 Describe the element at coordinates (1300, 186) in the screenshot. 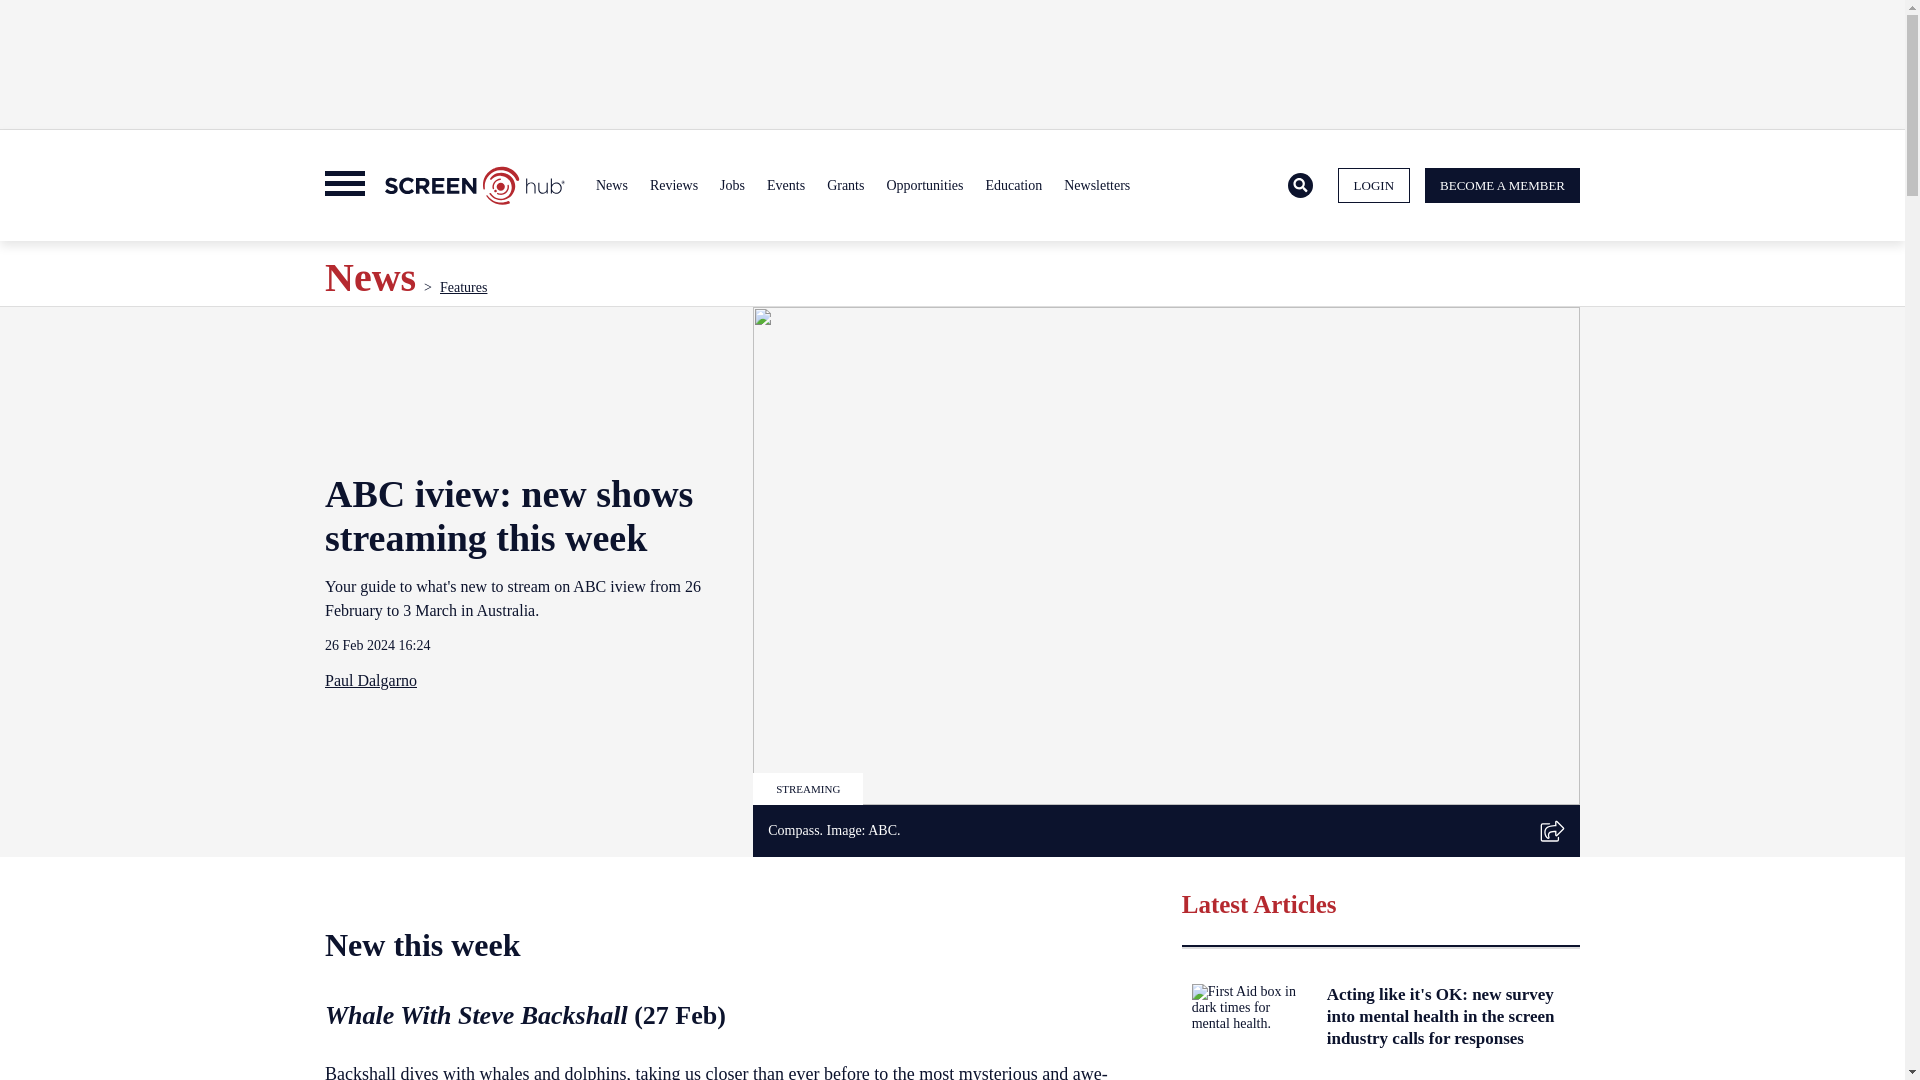

I see `Search Icon` at that location.